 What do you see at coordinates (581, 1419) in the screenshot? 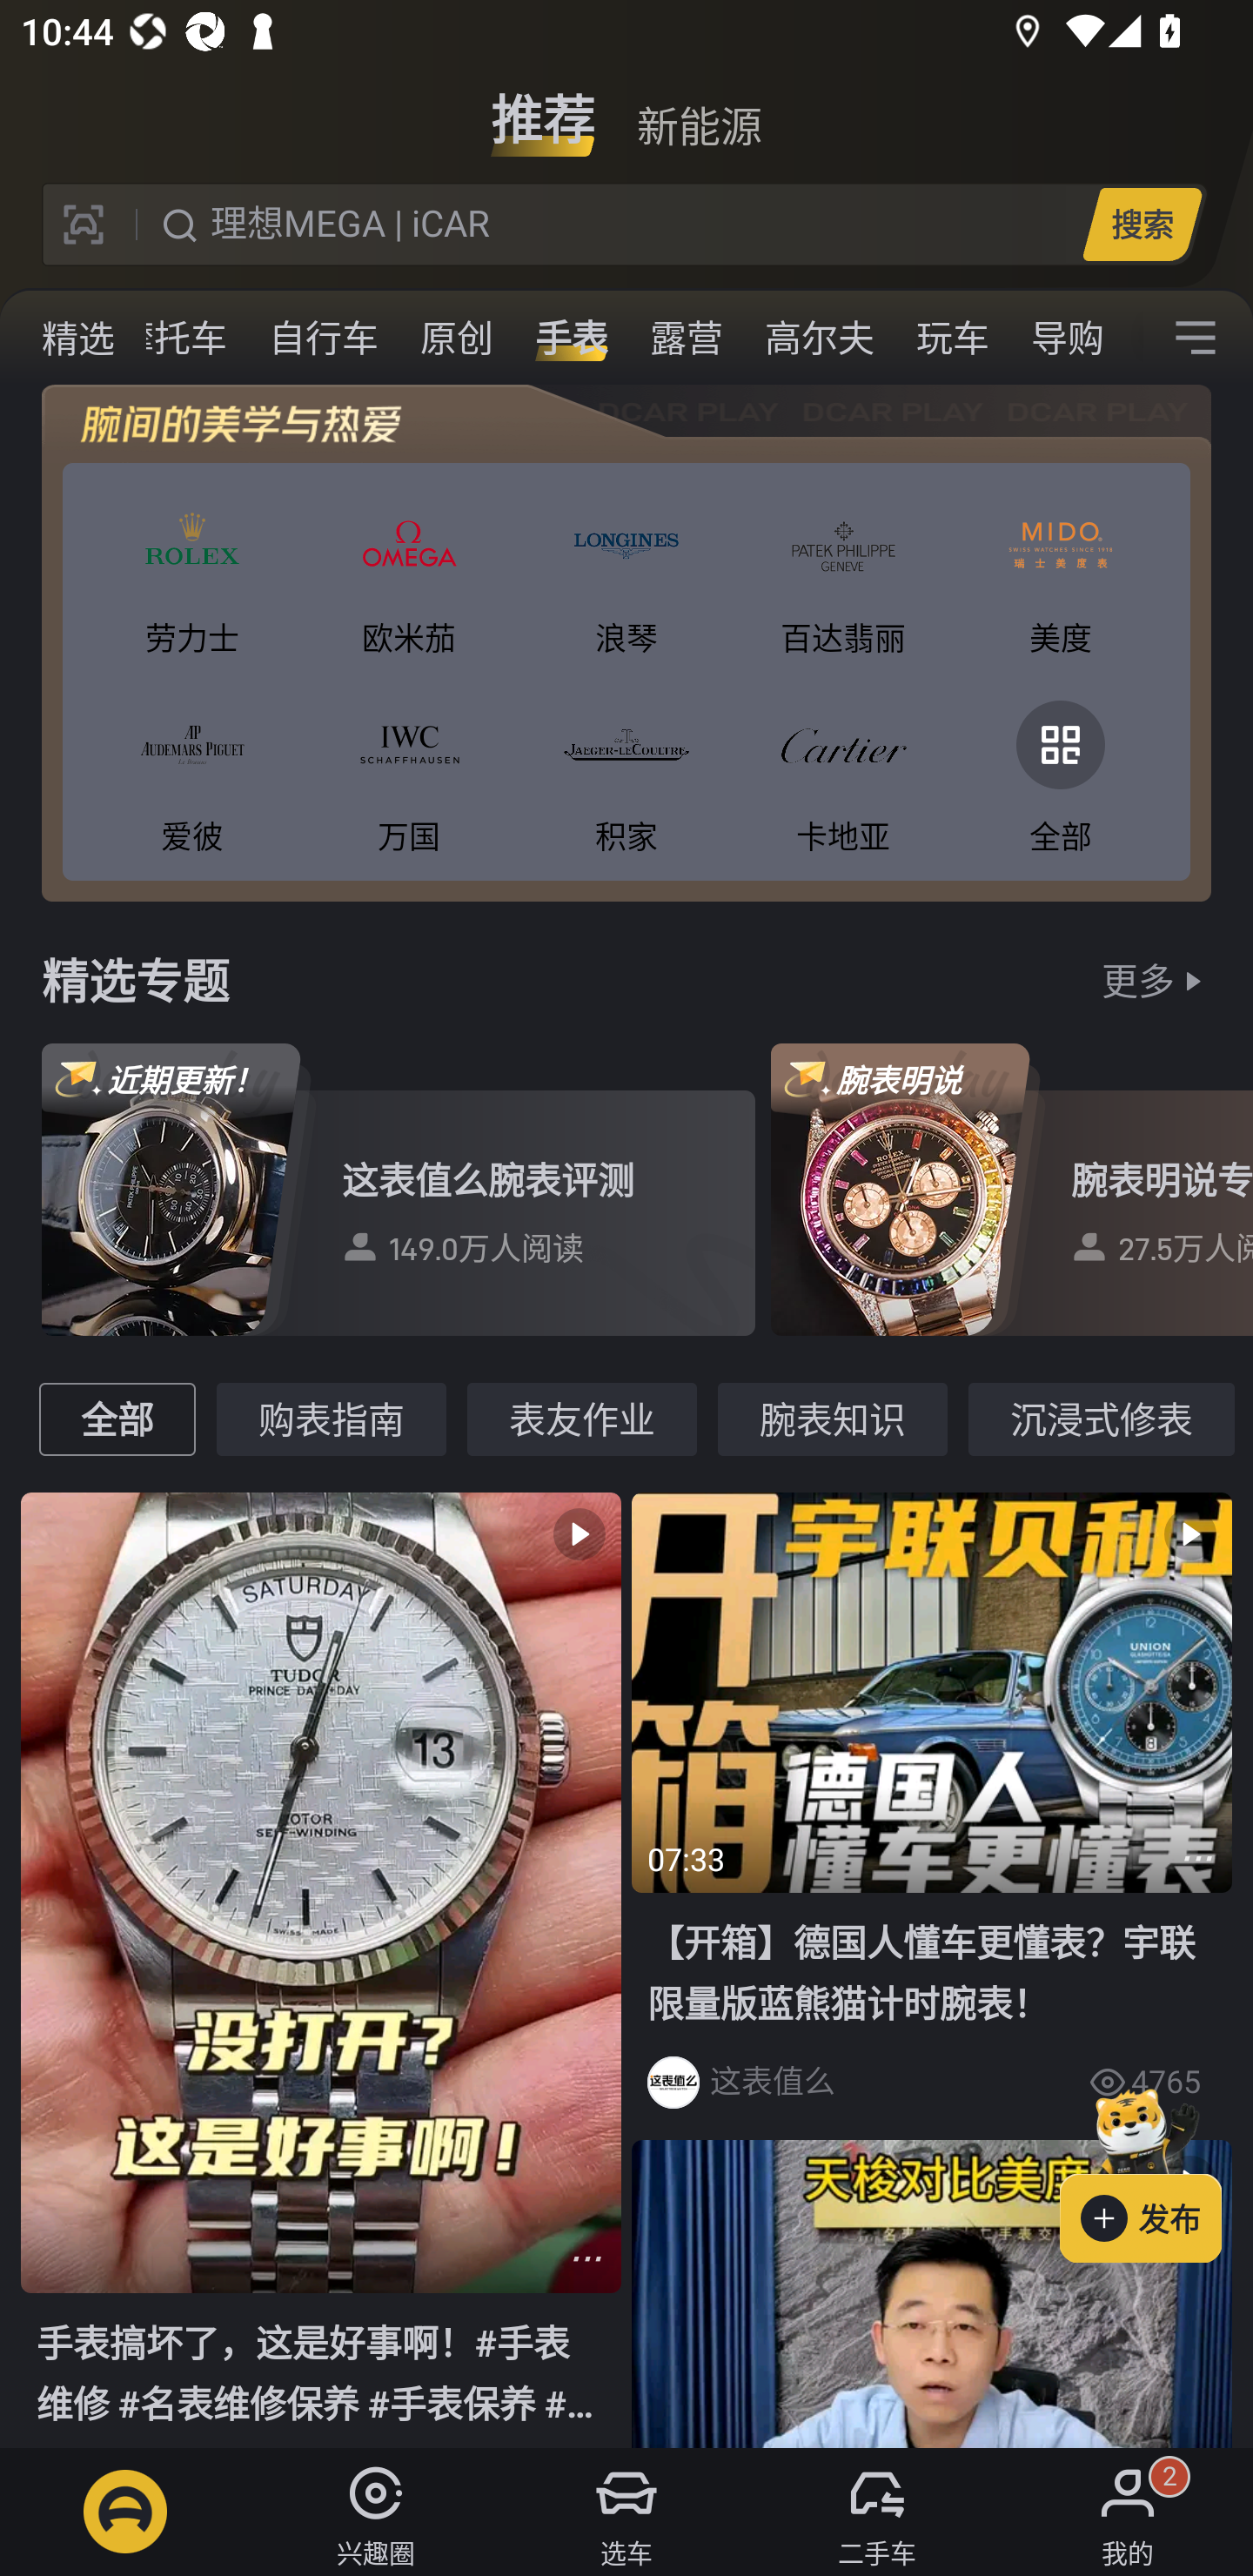
I see `表友作业` at bounding box center [581, 1419].